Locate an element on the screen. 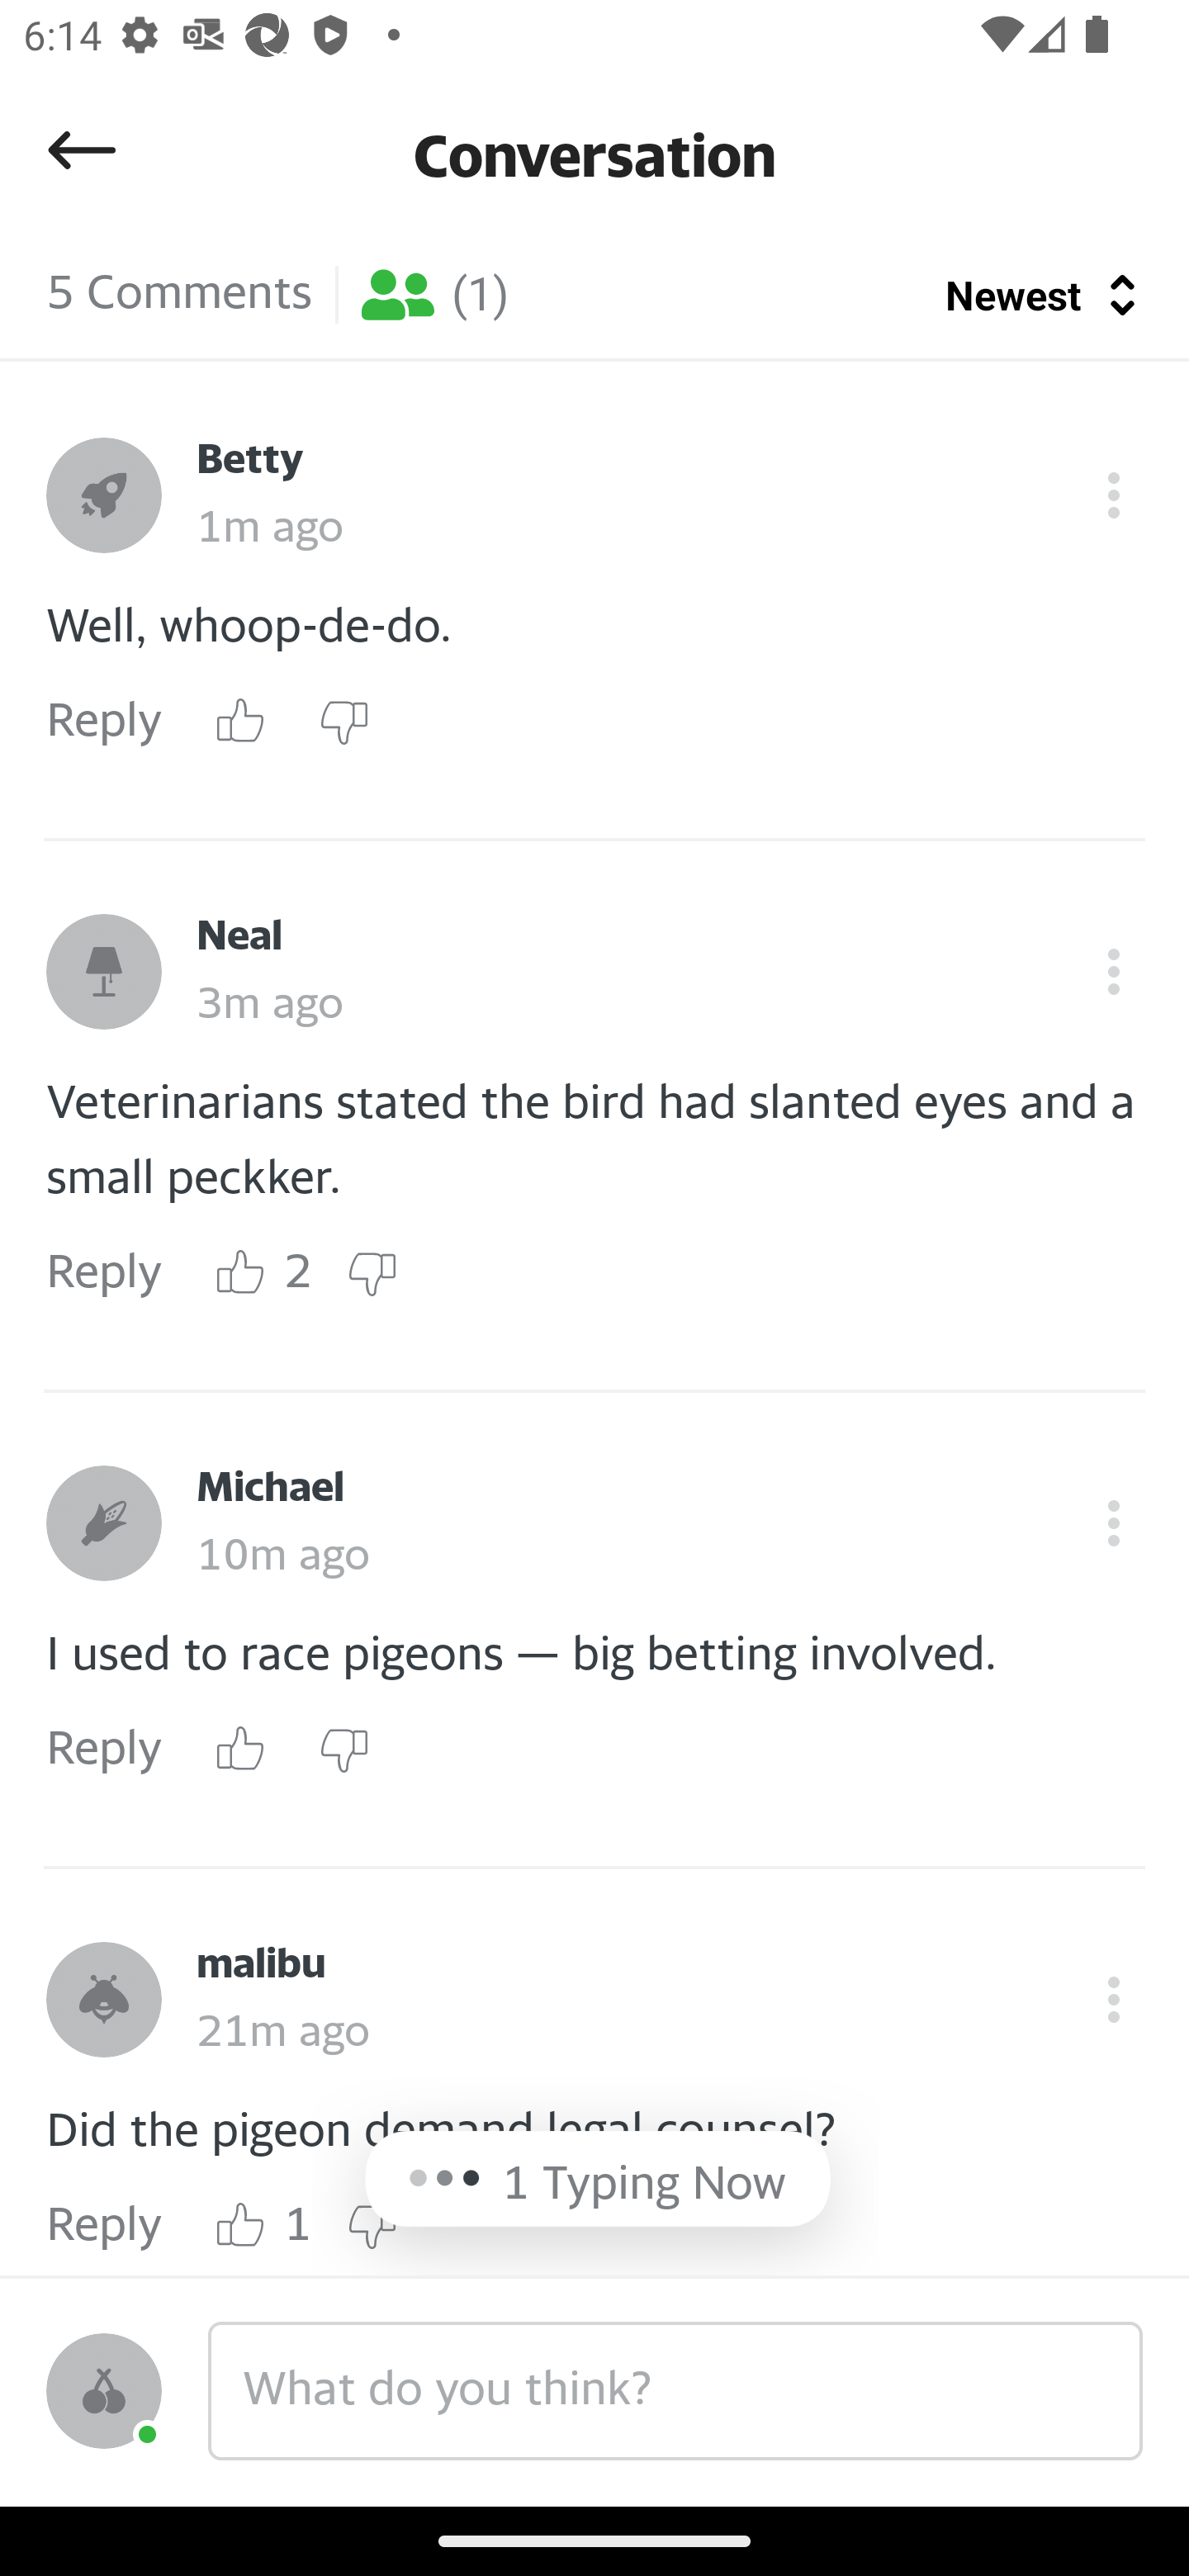 The image size is (1189, 2576). Down vote button Down vote button Down vote button is located at coordinates (343, 1749).